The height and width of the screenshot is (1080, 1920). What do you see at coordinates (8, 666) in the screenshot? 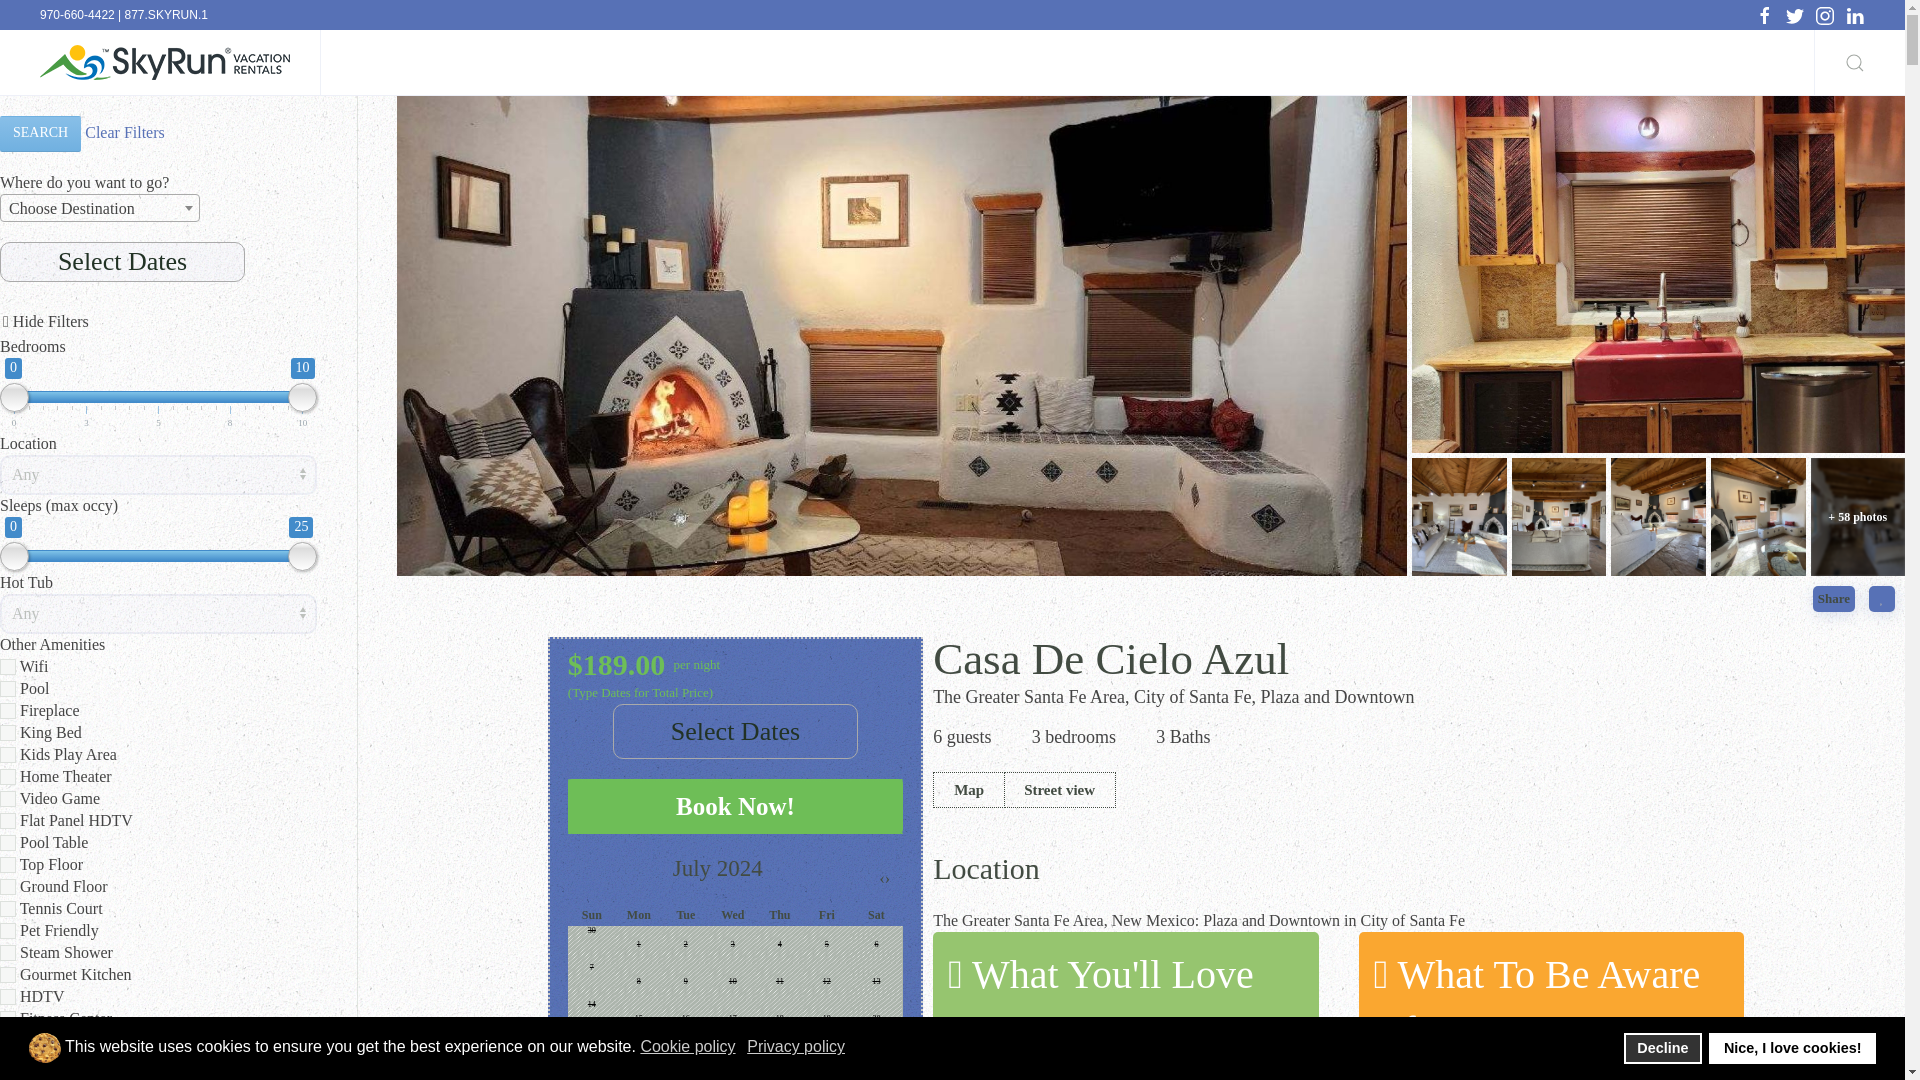
I see `1` at bounding box center [8, 666].